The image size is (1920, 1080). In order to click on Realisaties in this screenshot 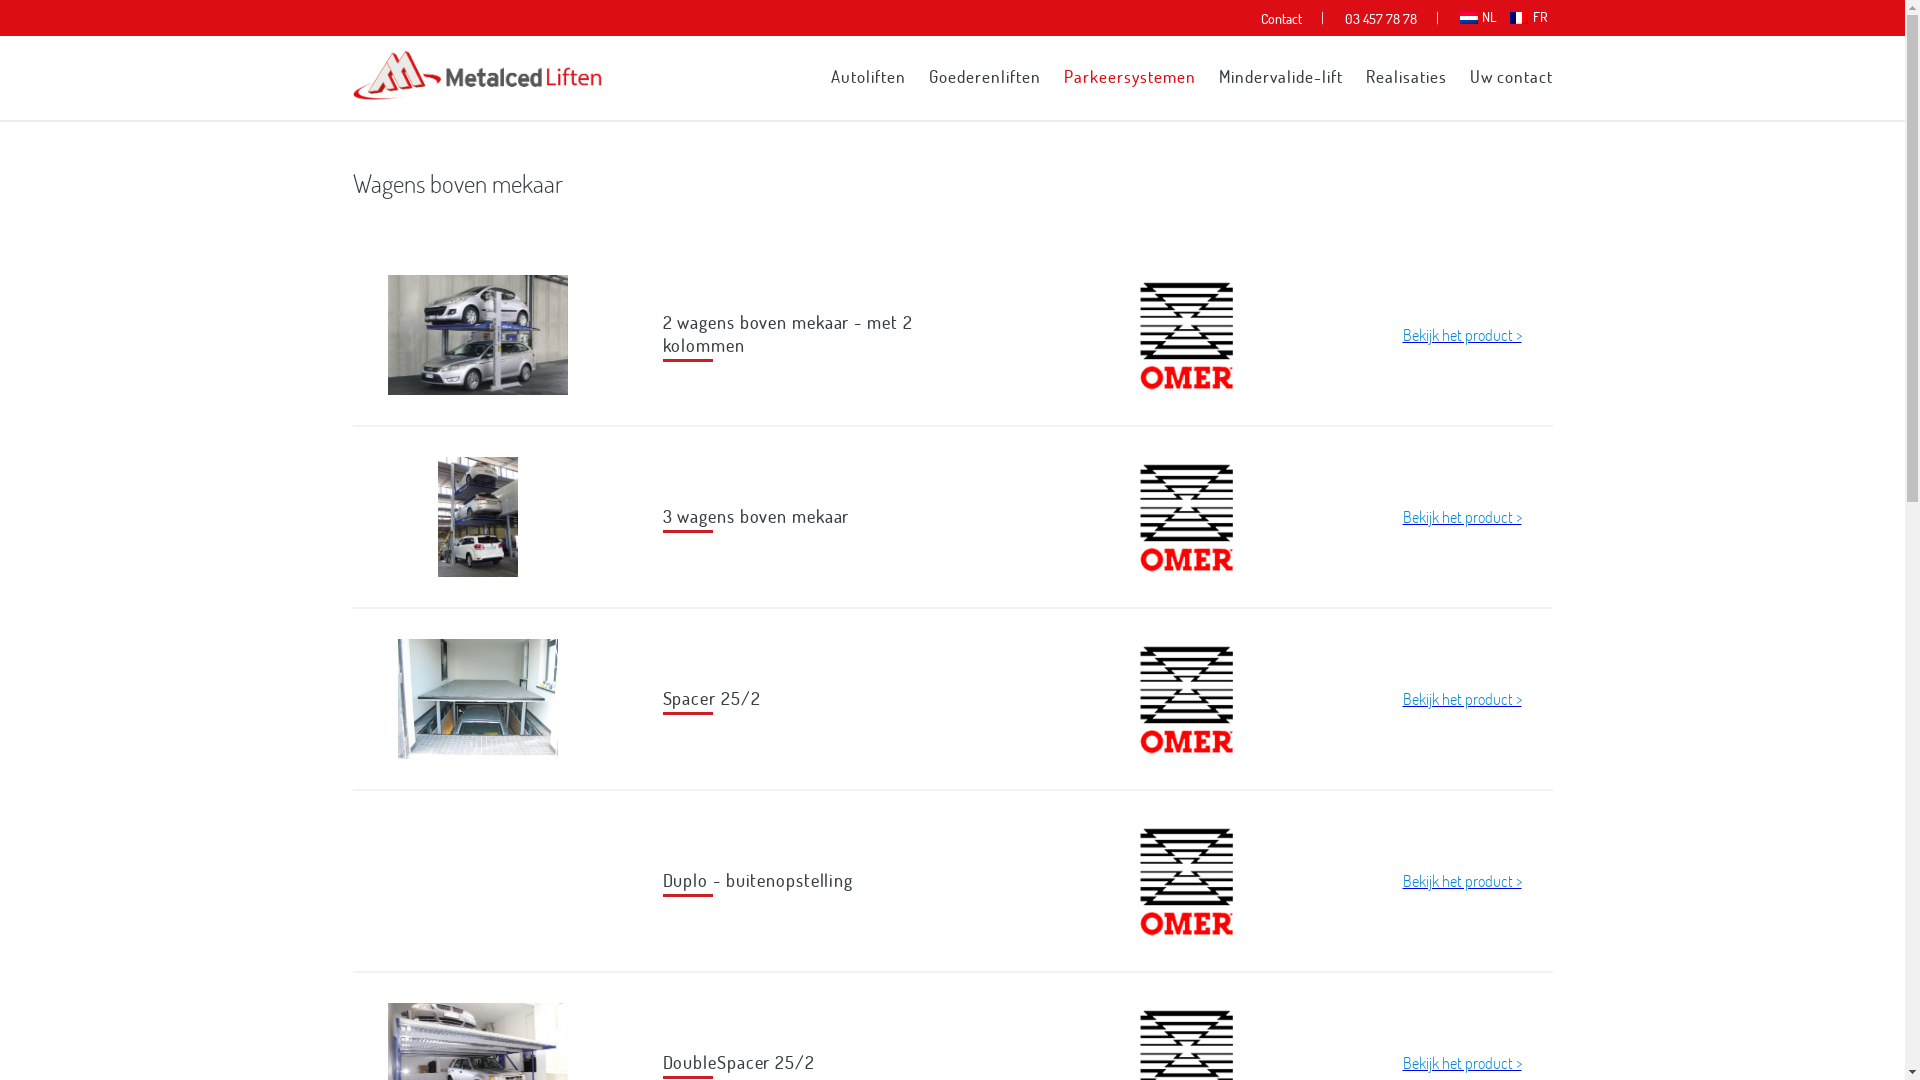, I will do `click(1406, 76)`.